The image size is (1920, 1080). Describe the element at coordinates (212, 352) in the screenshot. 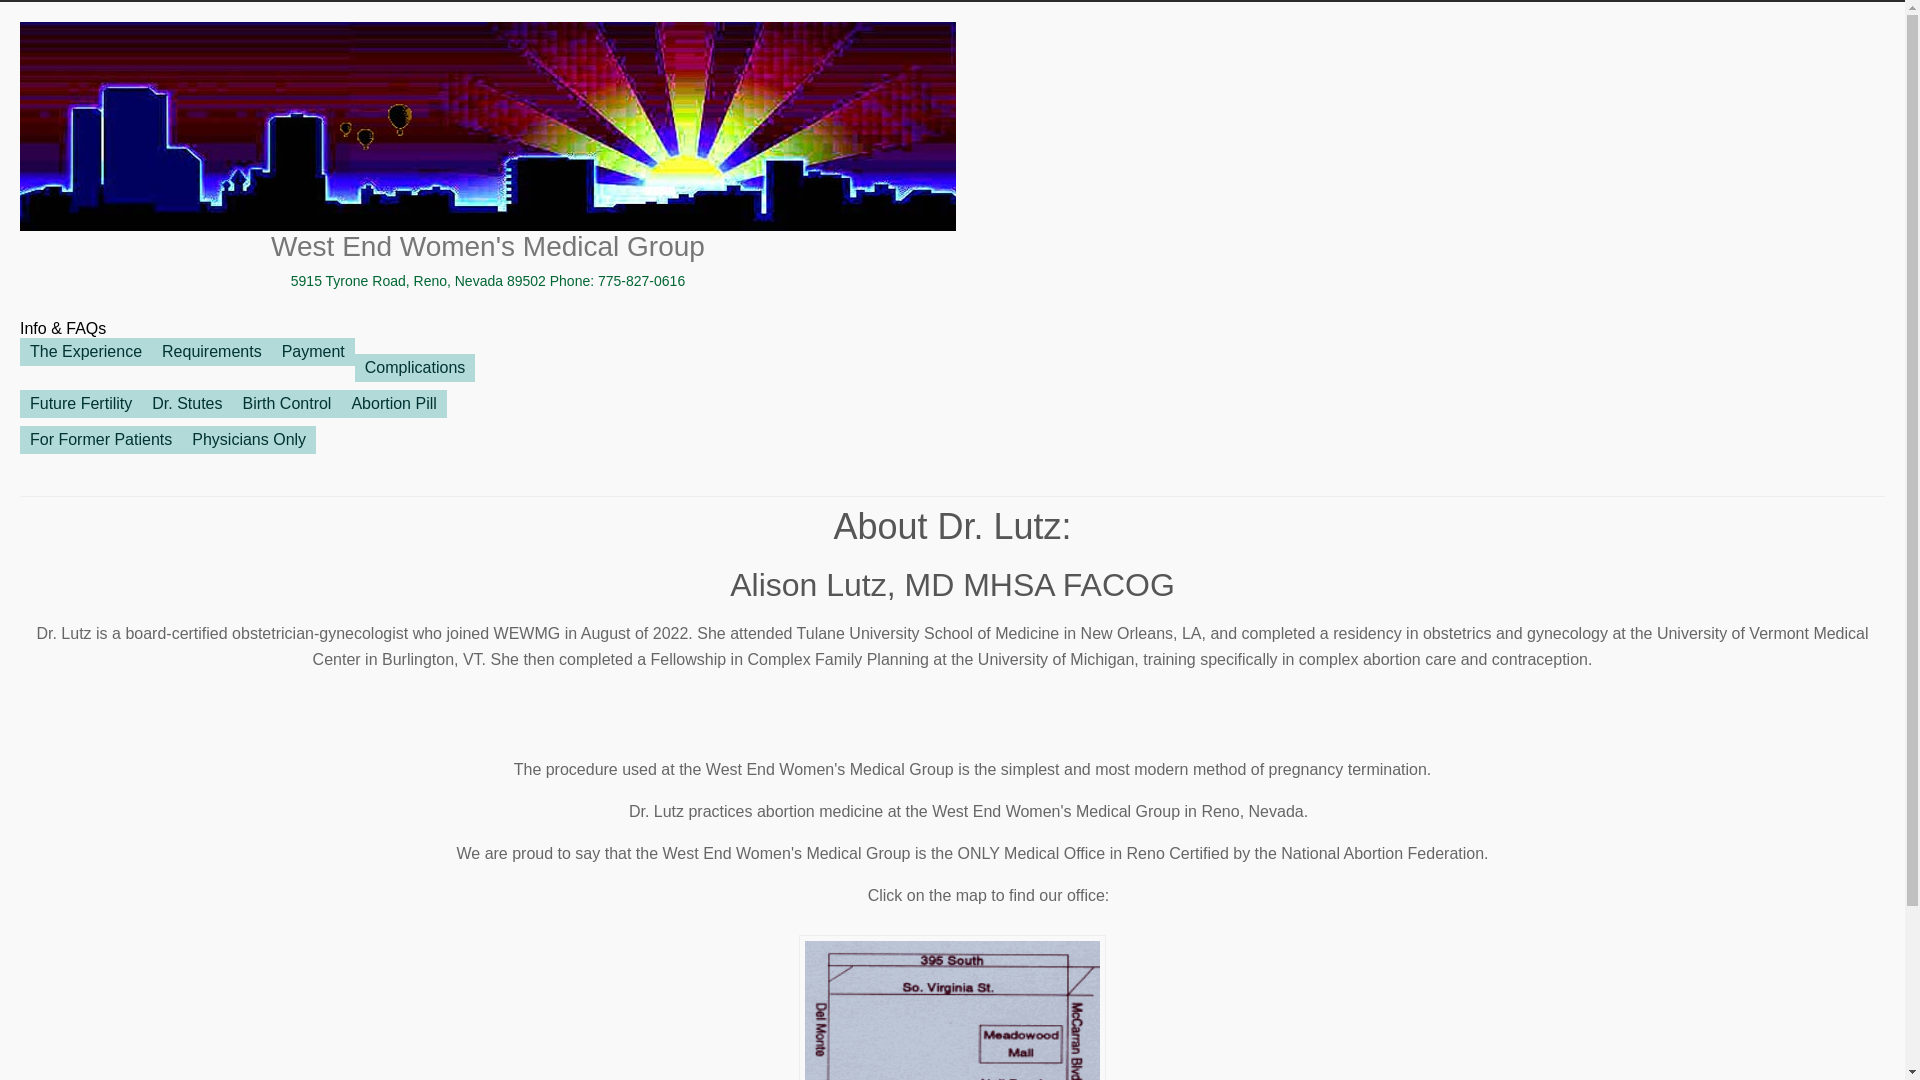

I see `Requirements` at that location.